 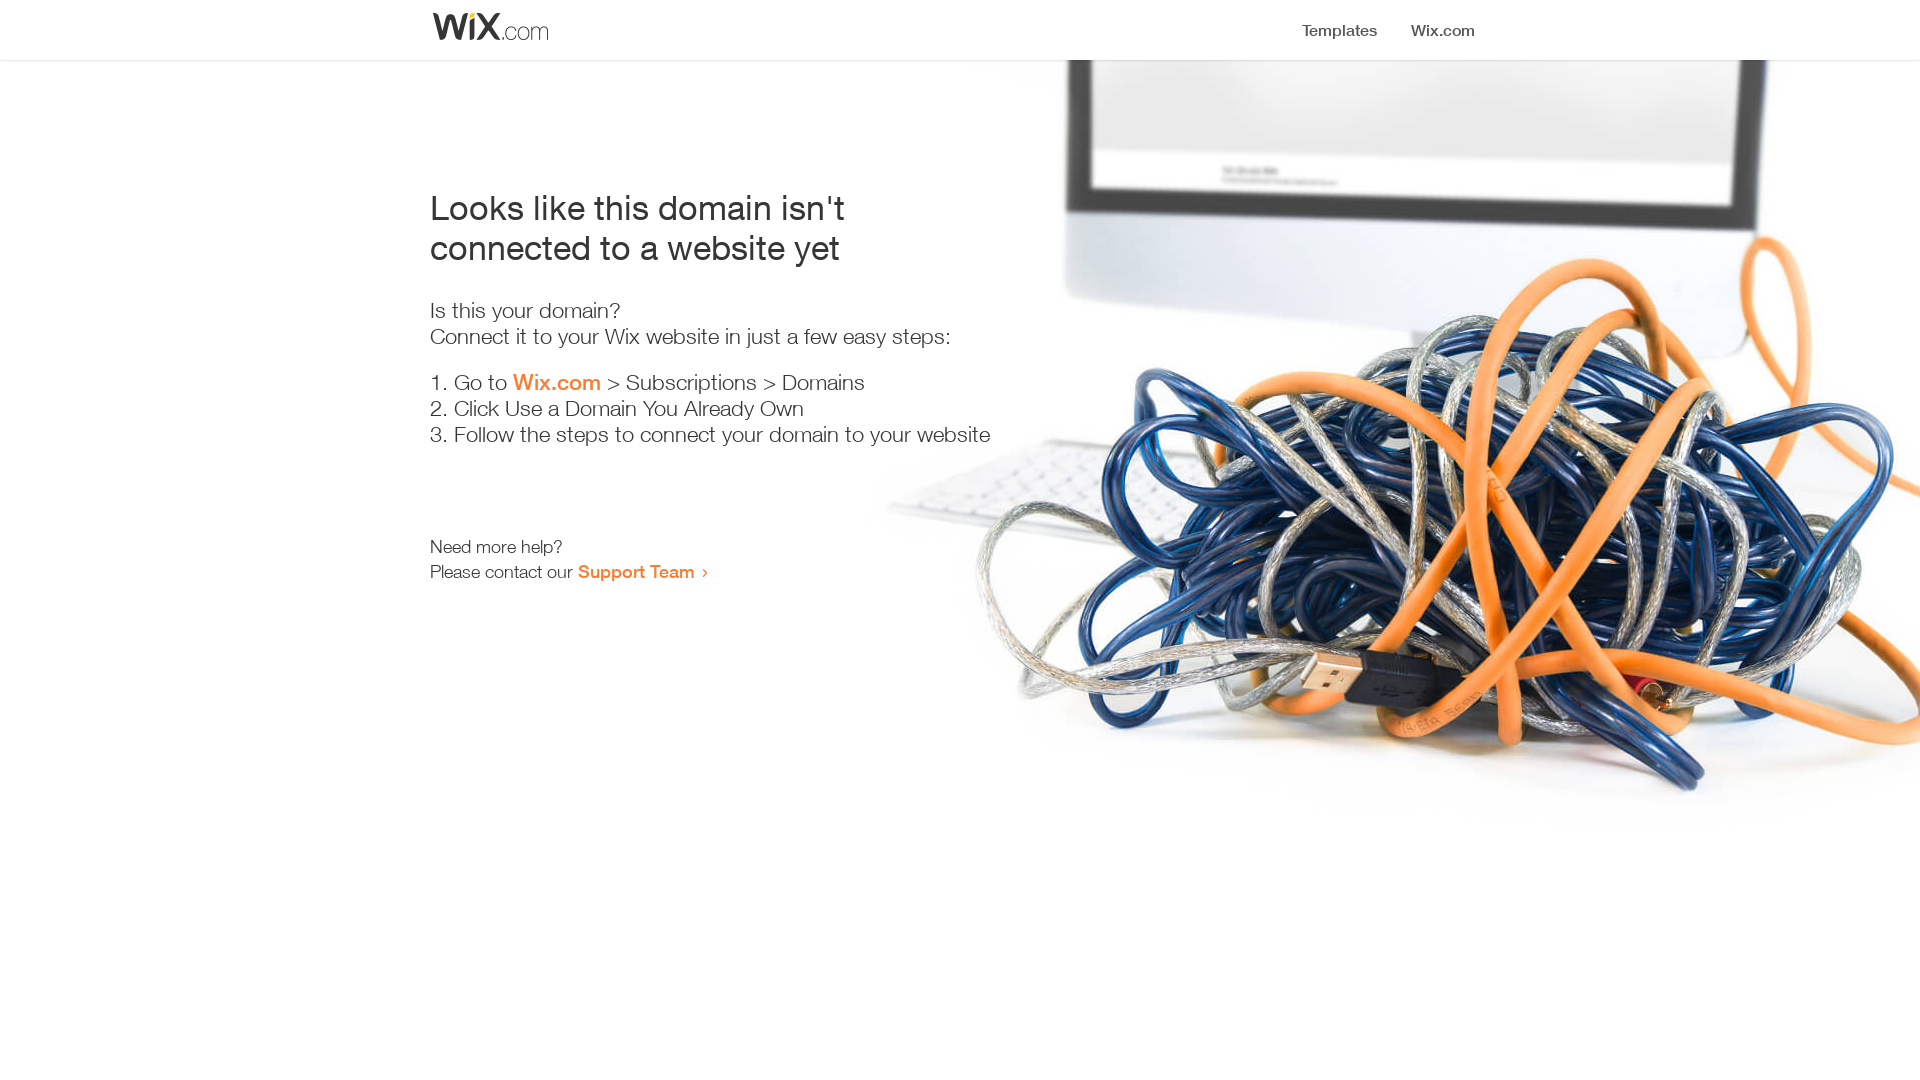 What do you see at coordinates (636, 571) in the screenshot?
I see `Support Team` at bounding box center [636, 571].